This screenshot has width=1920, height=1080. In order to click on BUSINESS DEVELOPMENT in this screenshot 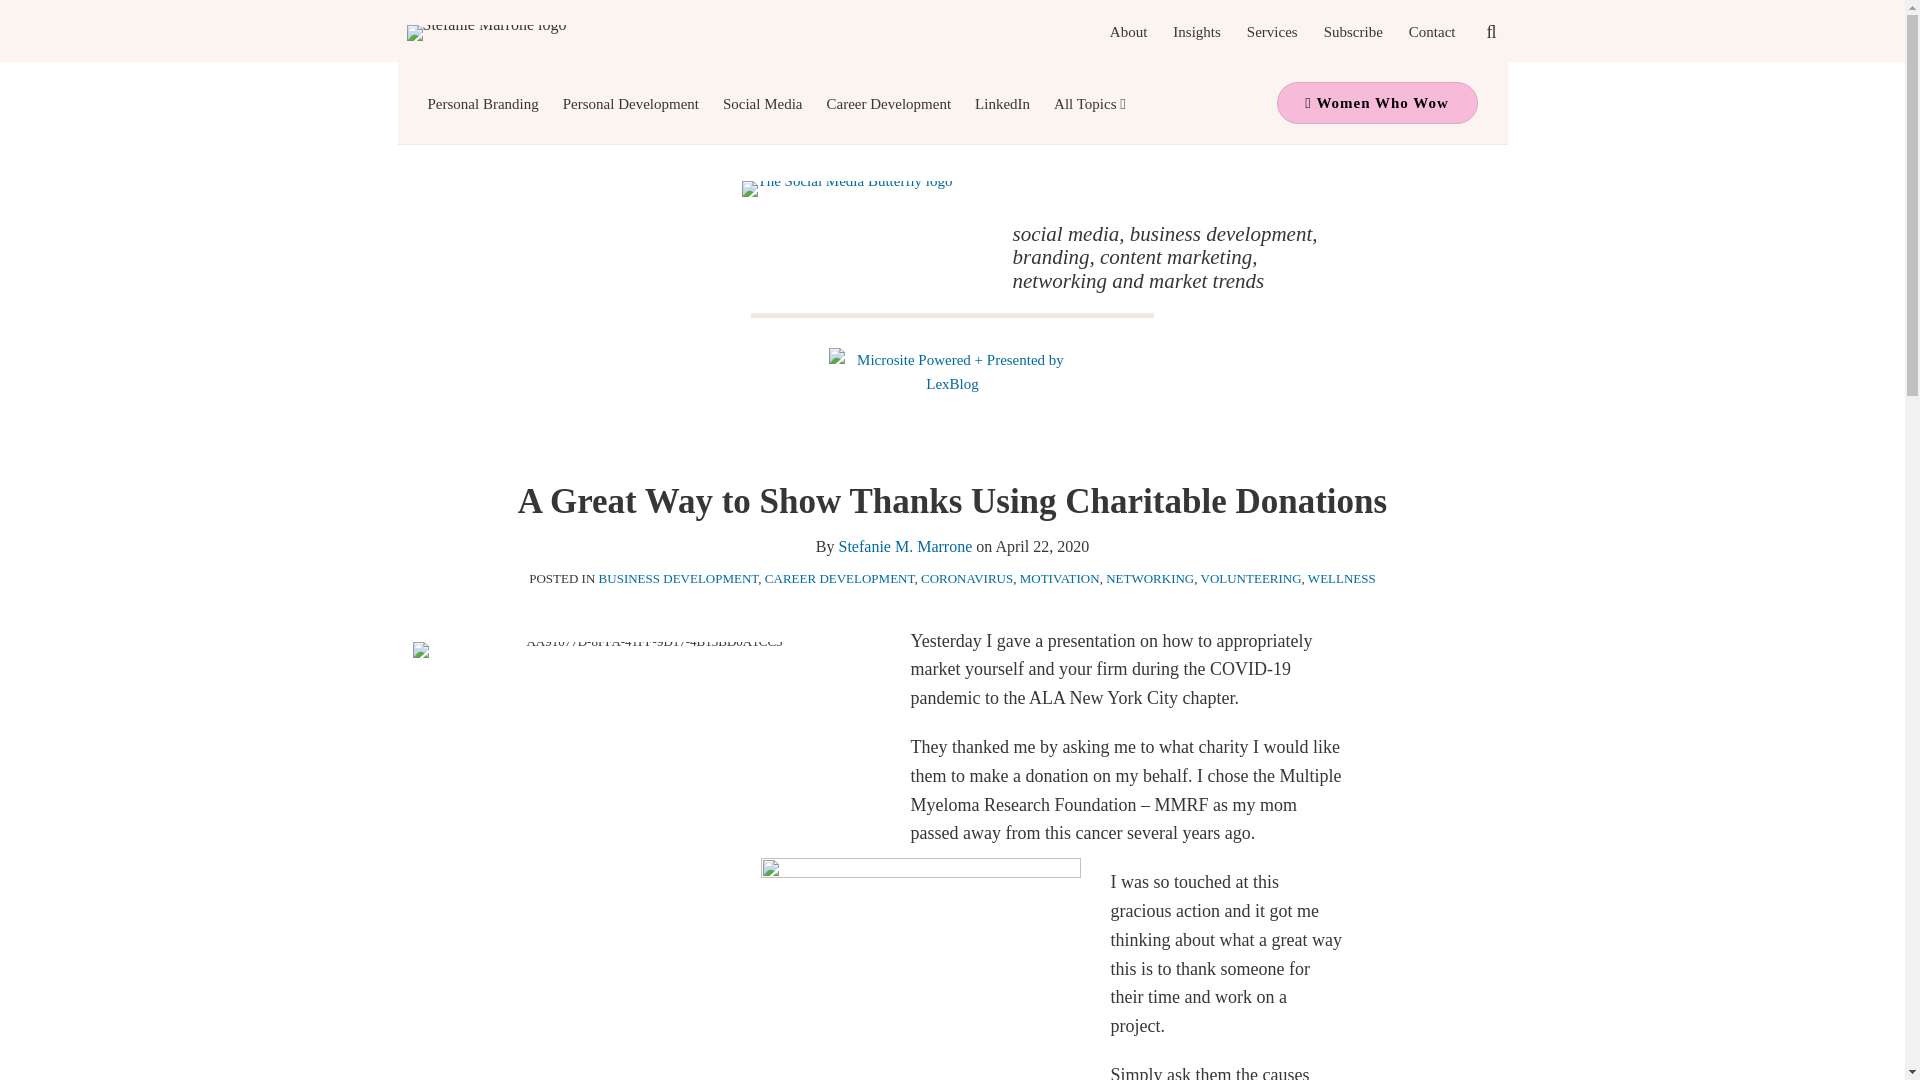, I will do `click(678, 578)`.